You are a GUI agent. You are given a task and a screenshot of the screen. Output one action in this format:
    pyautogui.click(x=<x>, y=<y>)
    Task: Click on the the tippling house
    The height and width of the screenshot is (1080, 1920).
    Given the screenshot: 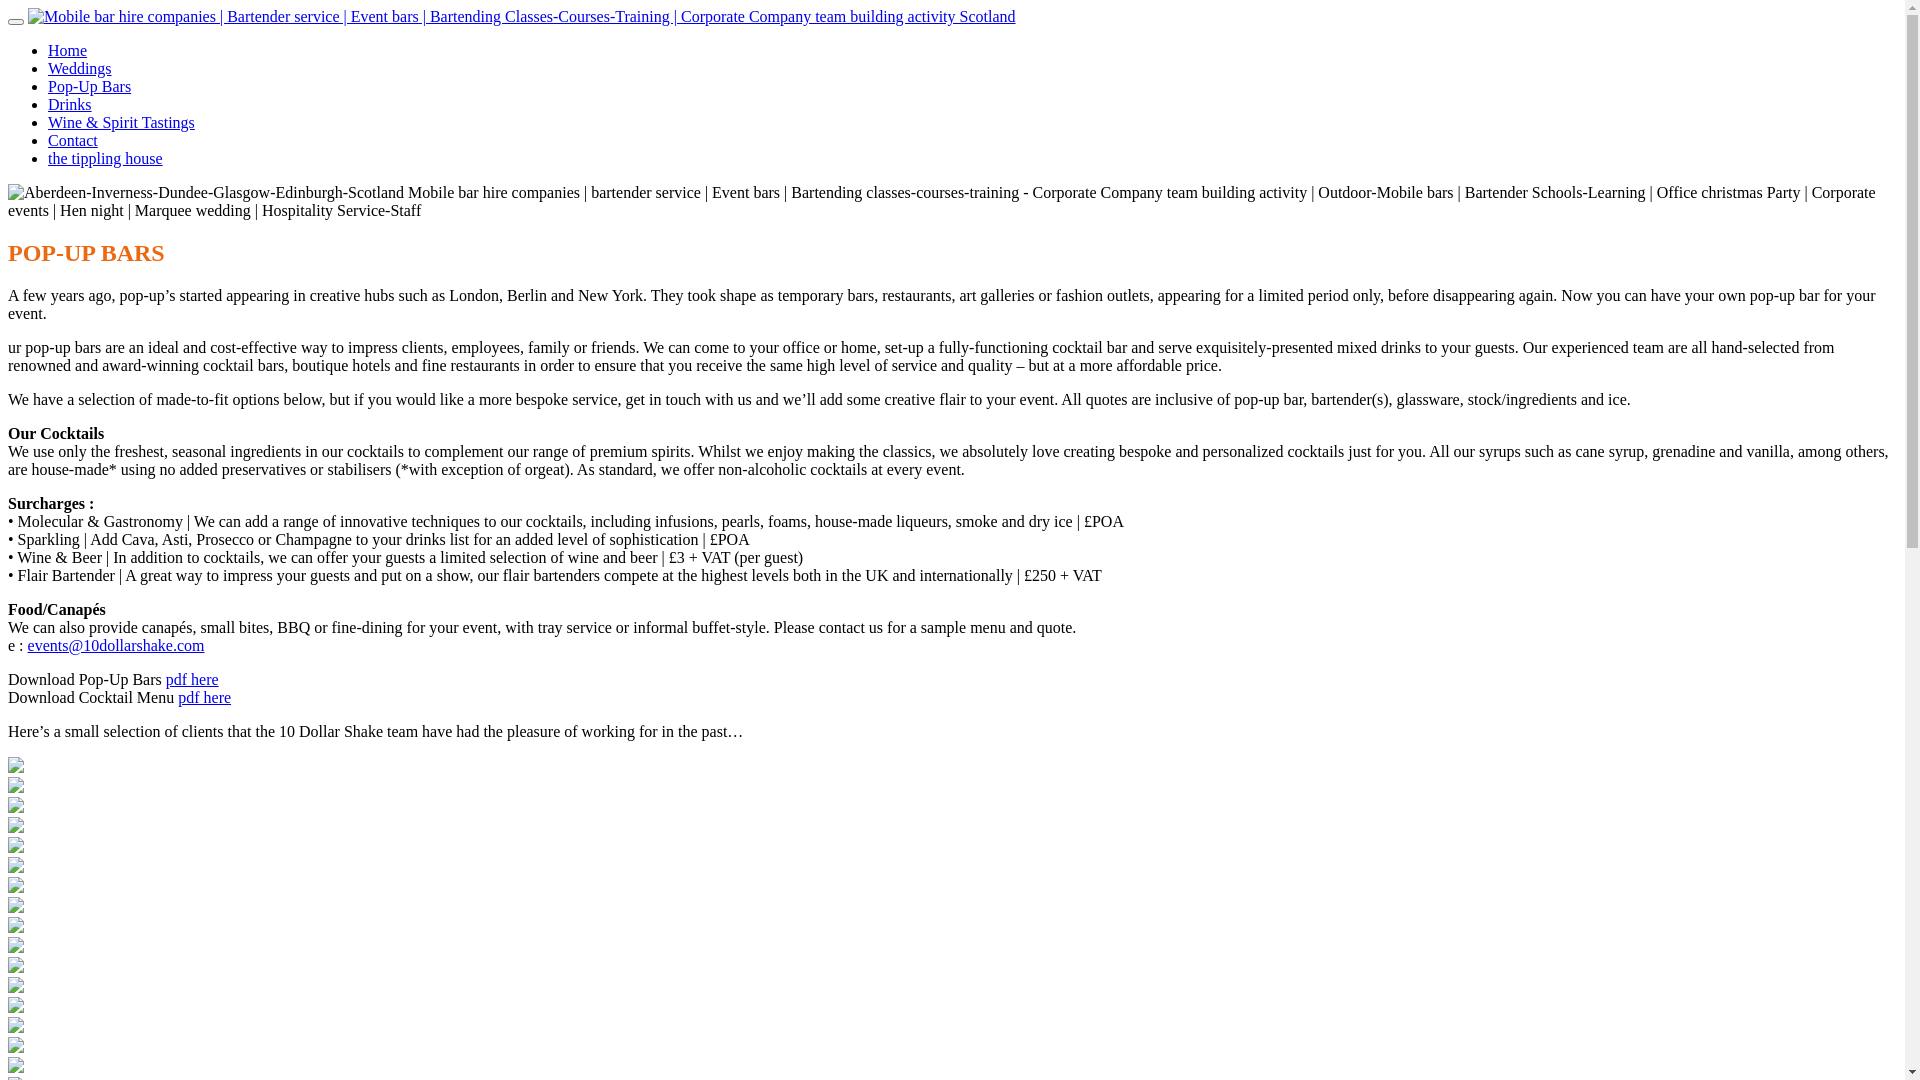 What is the action you would take?
    pyautogui.click(x=106, y=158)
    